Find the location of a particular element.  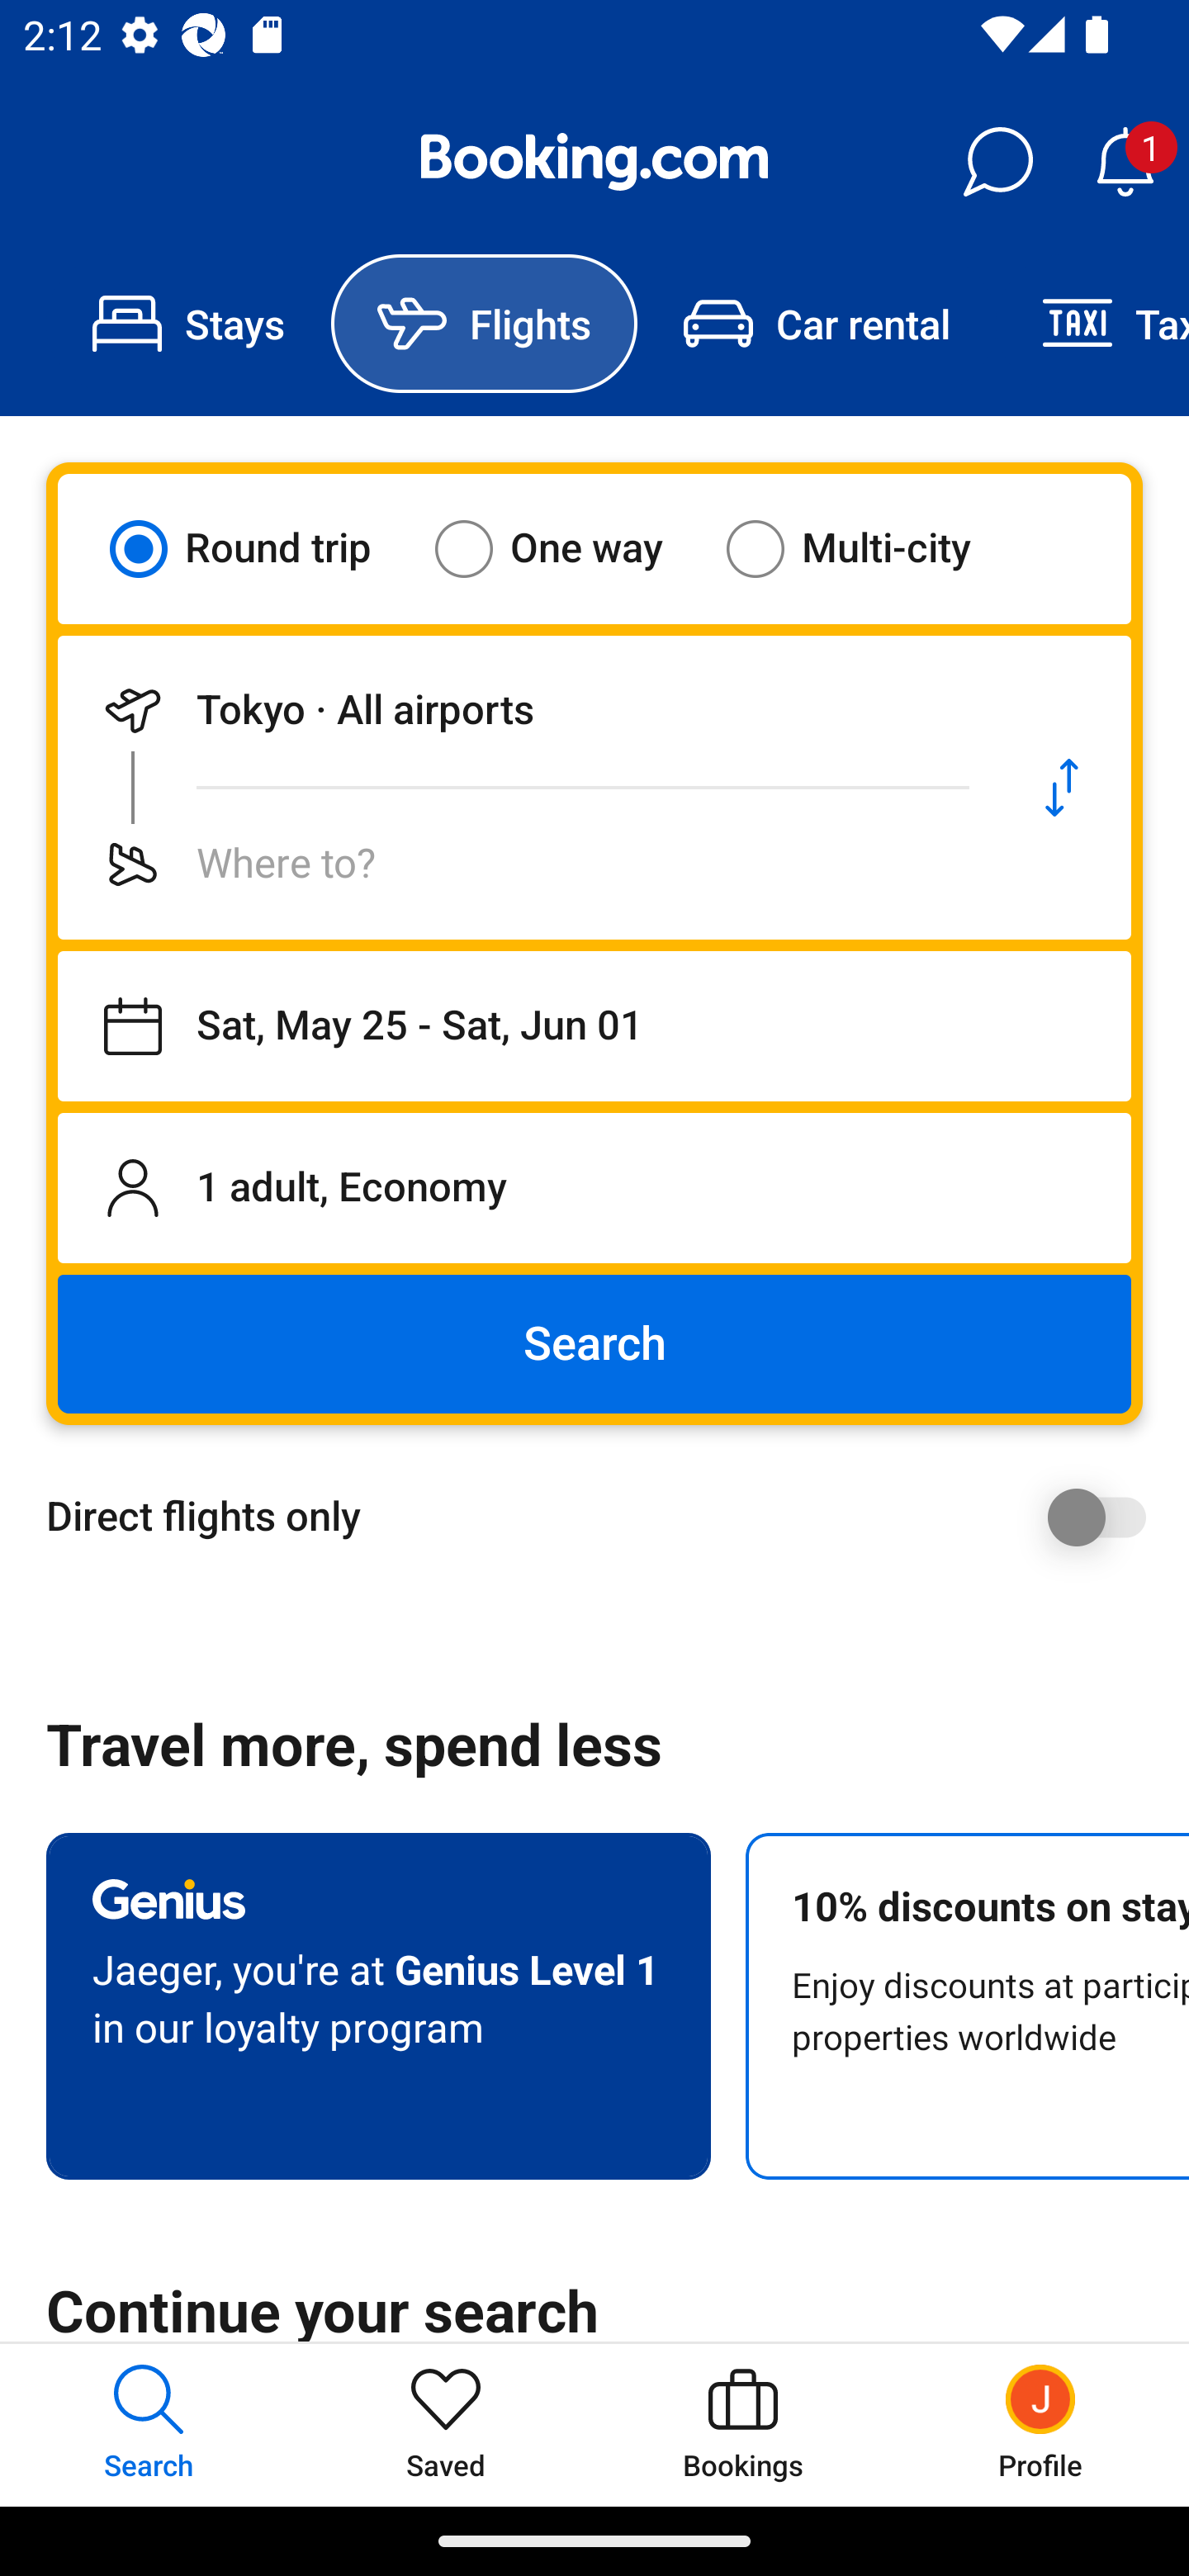

Swap departure location and destination is located at coordinates (1062, 788).